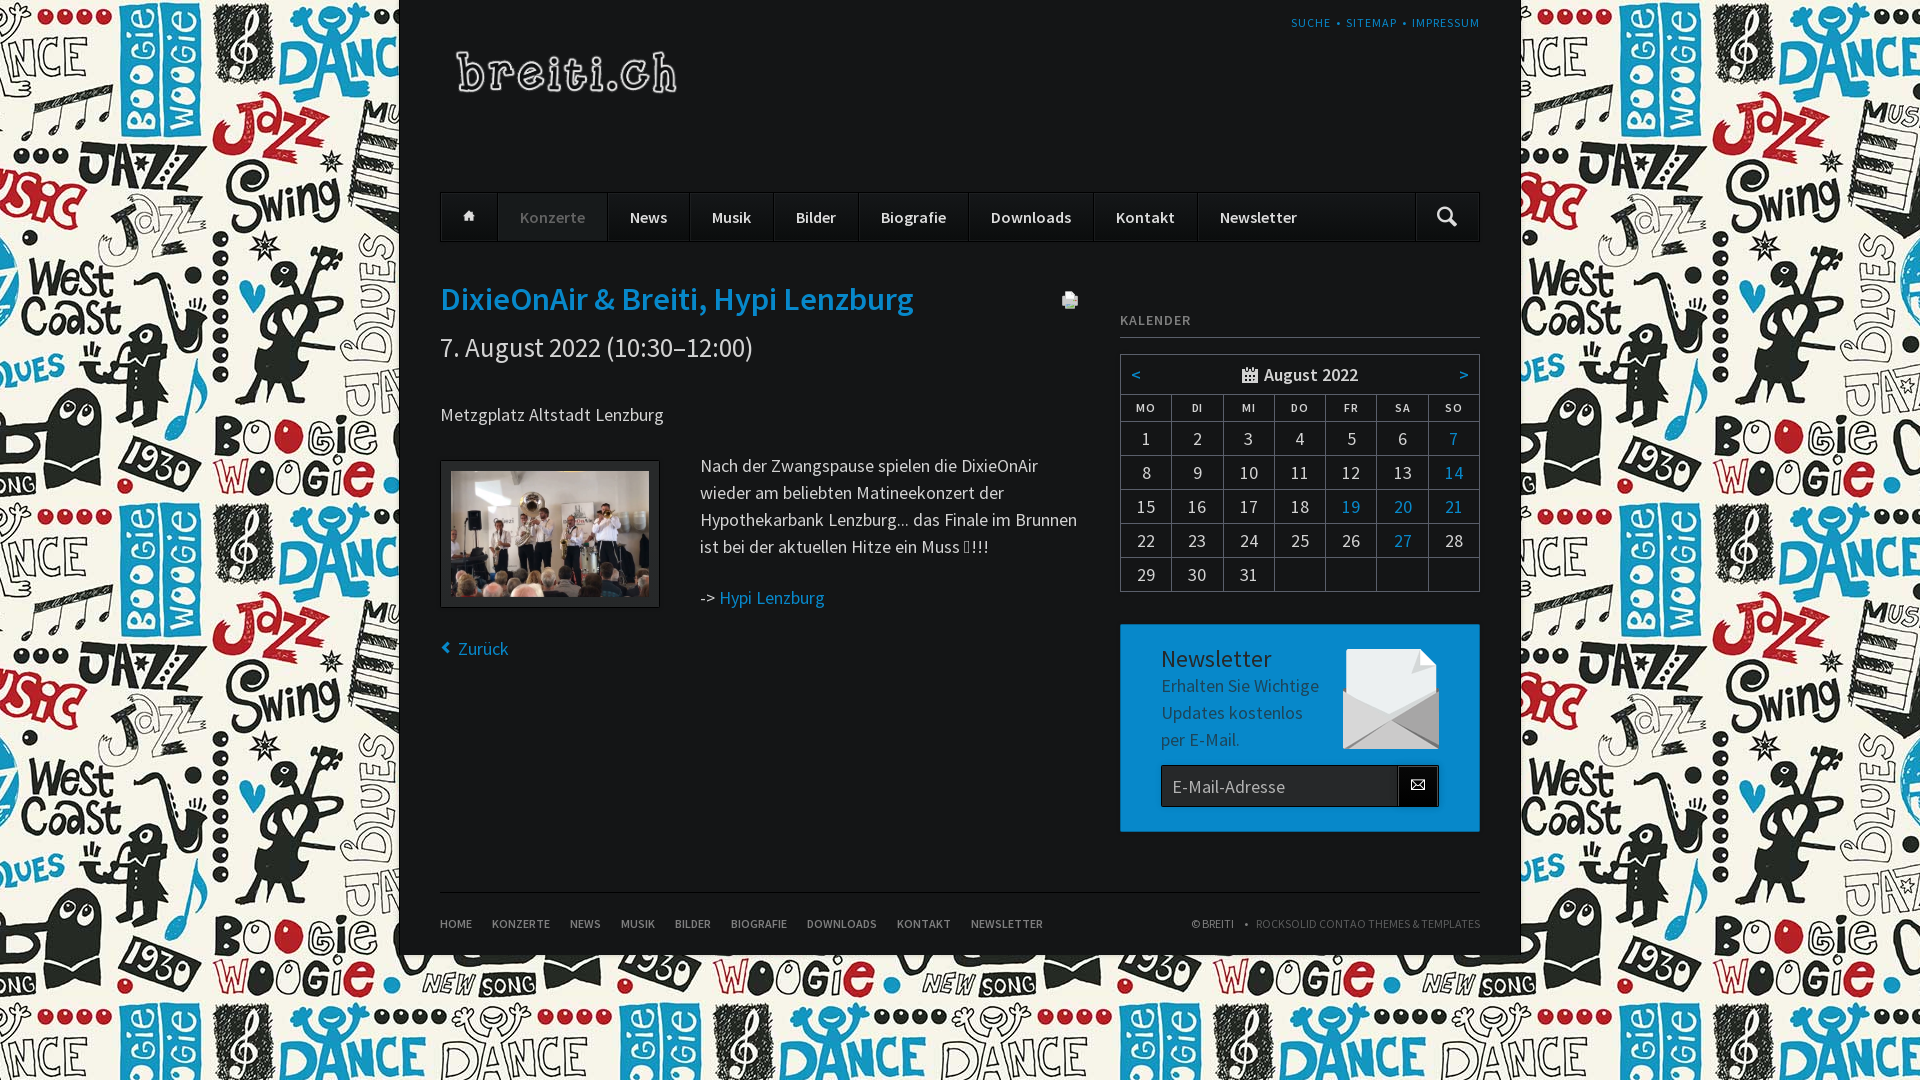  What do you see at coordinates (1358, 924) in the screenshot?
I see `ROCKSOLID CONTAO THEMES & TEMPLATES` at bounding box center [1358, 924].